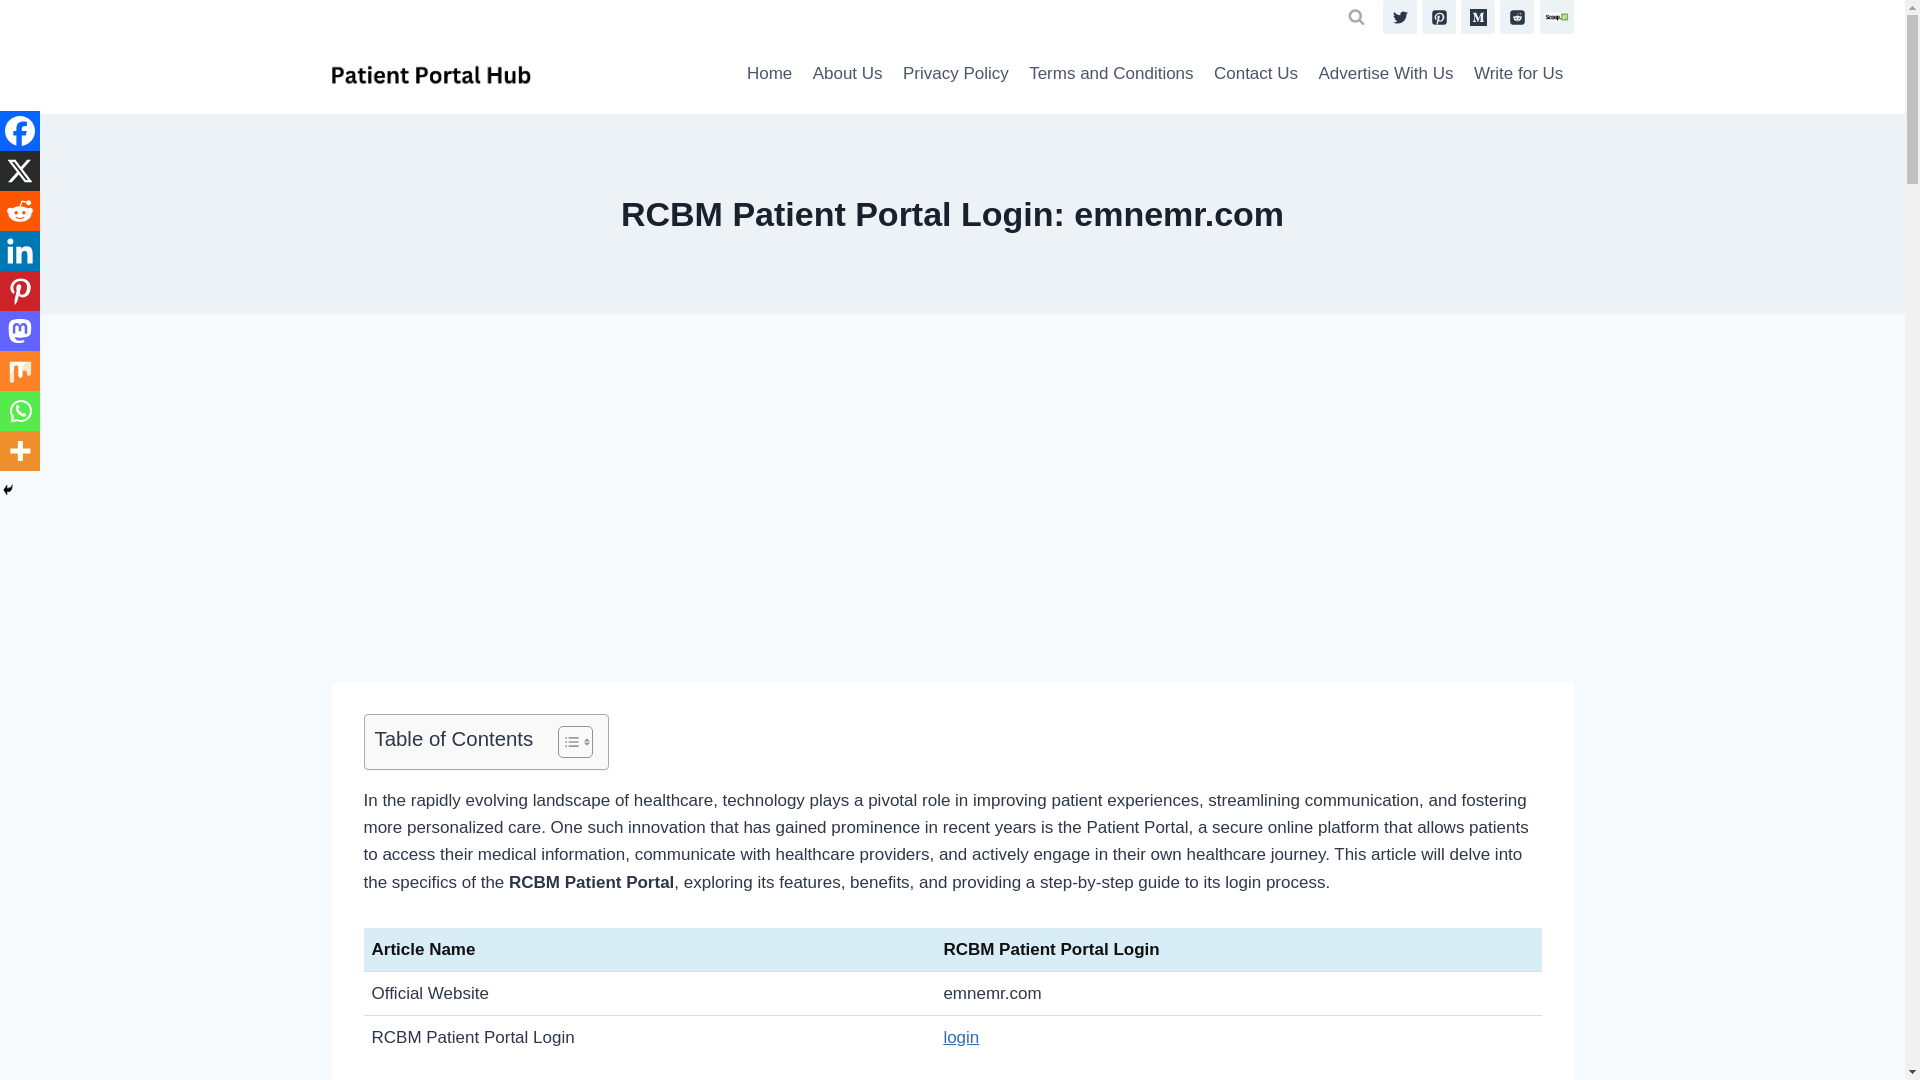  I want to click on About Us, so click(847, 74).